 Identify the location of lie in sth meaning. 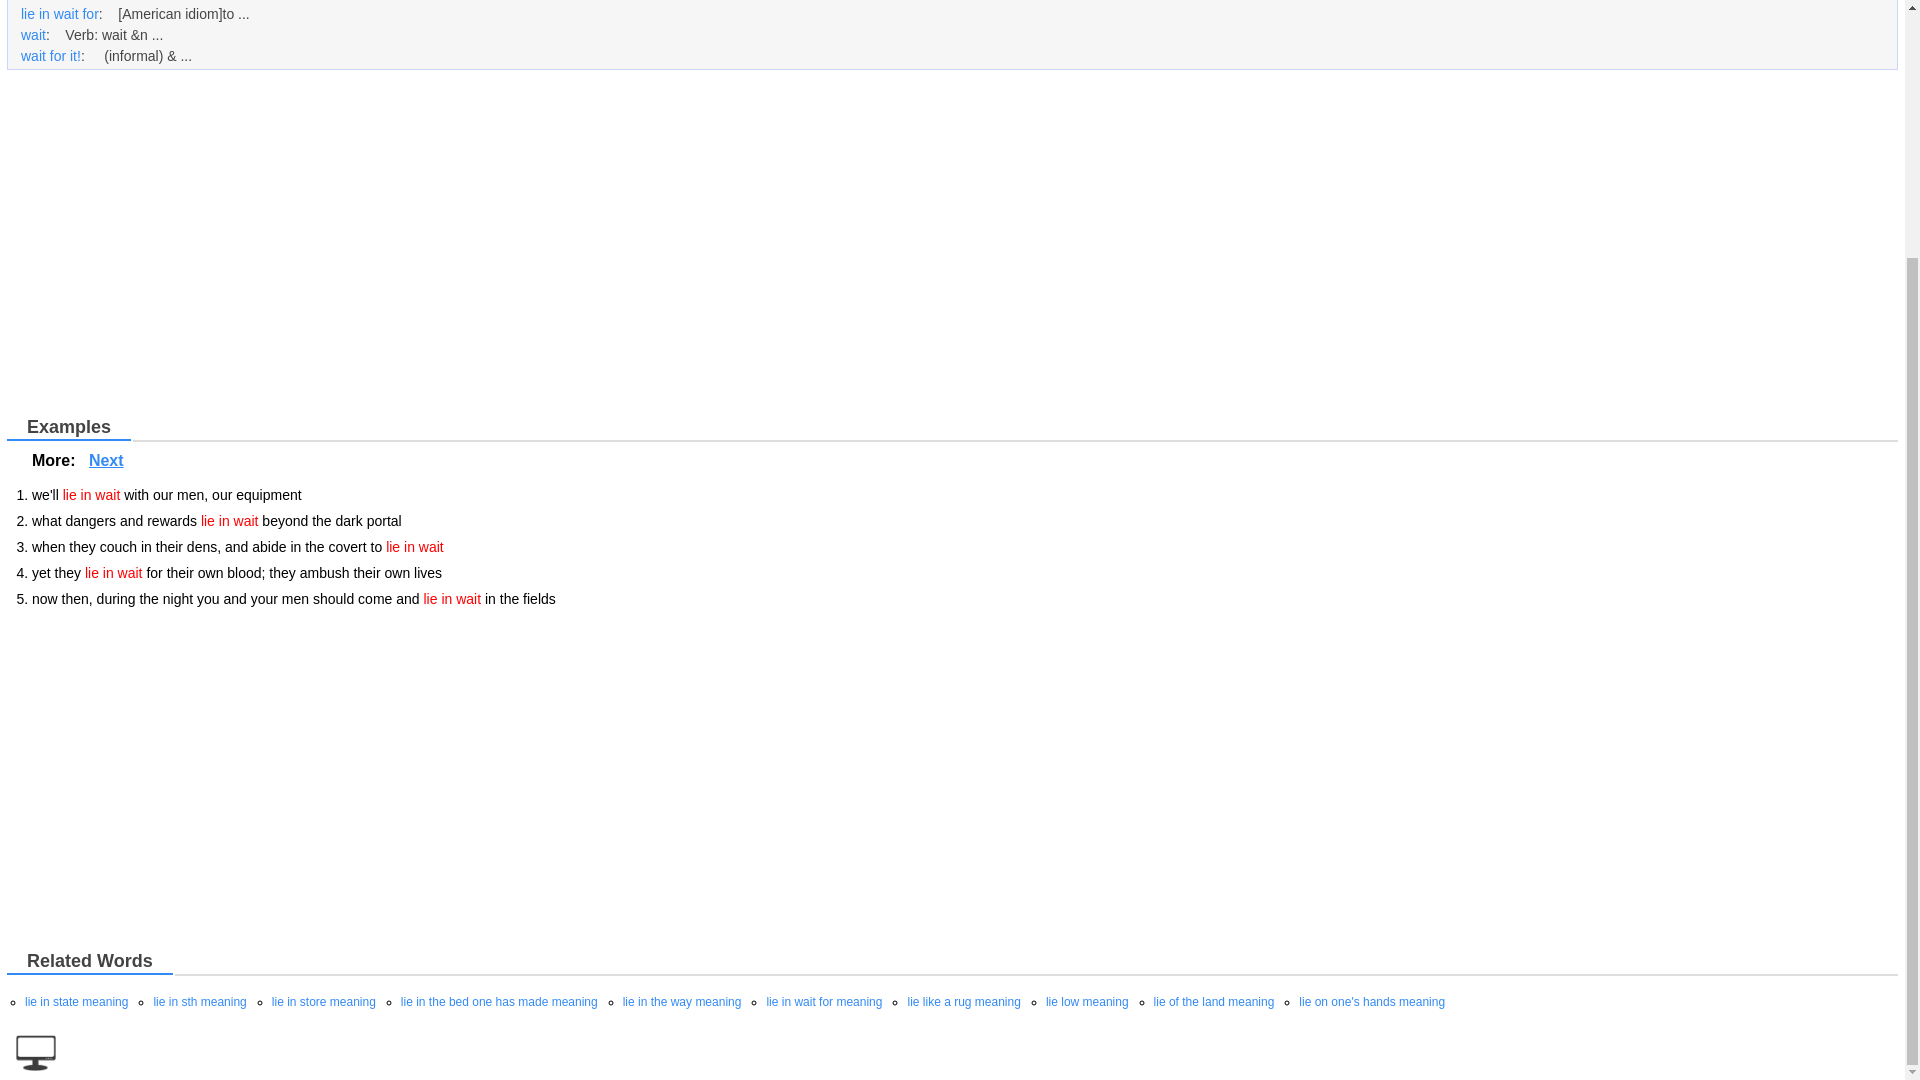
(199, 1001).